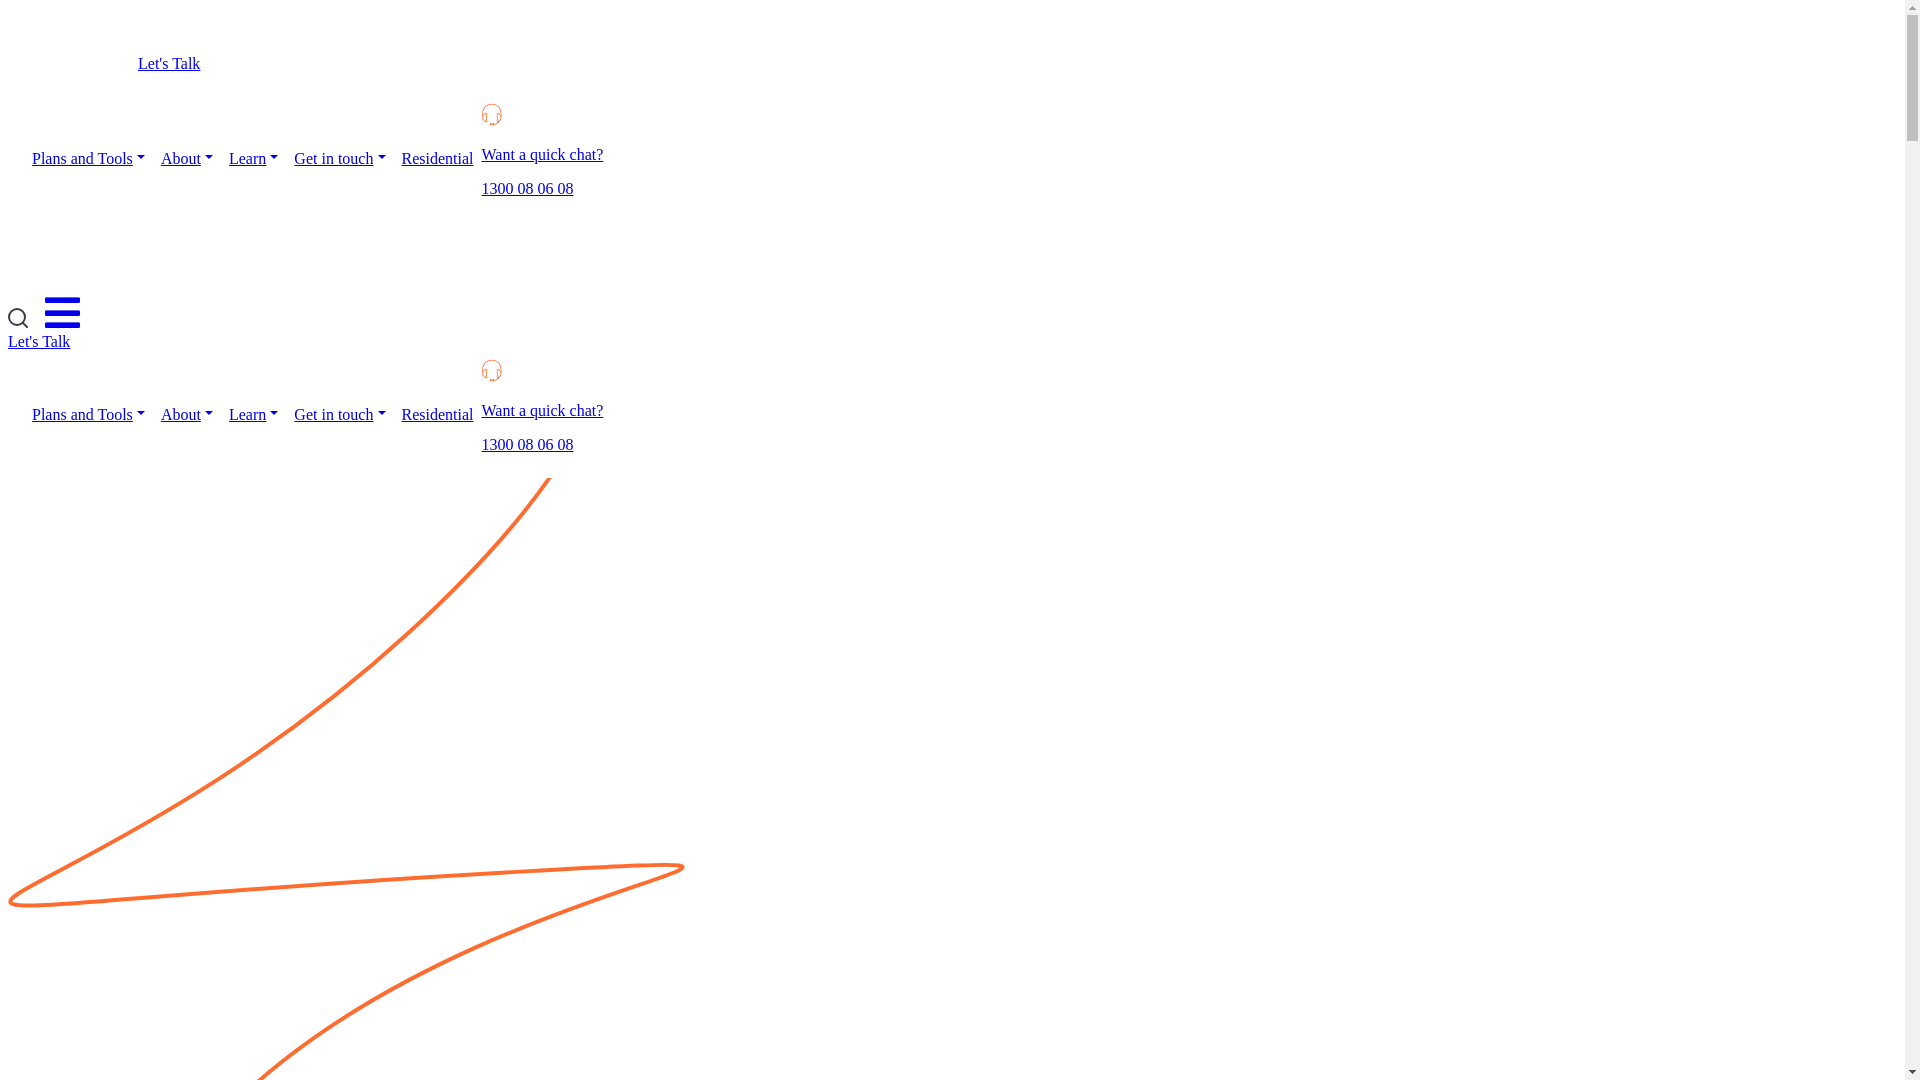 This screenshot has height=1080, width=1920. I want to click on Residential, so click(438, 415).